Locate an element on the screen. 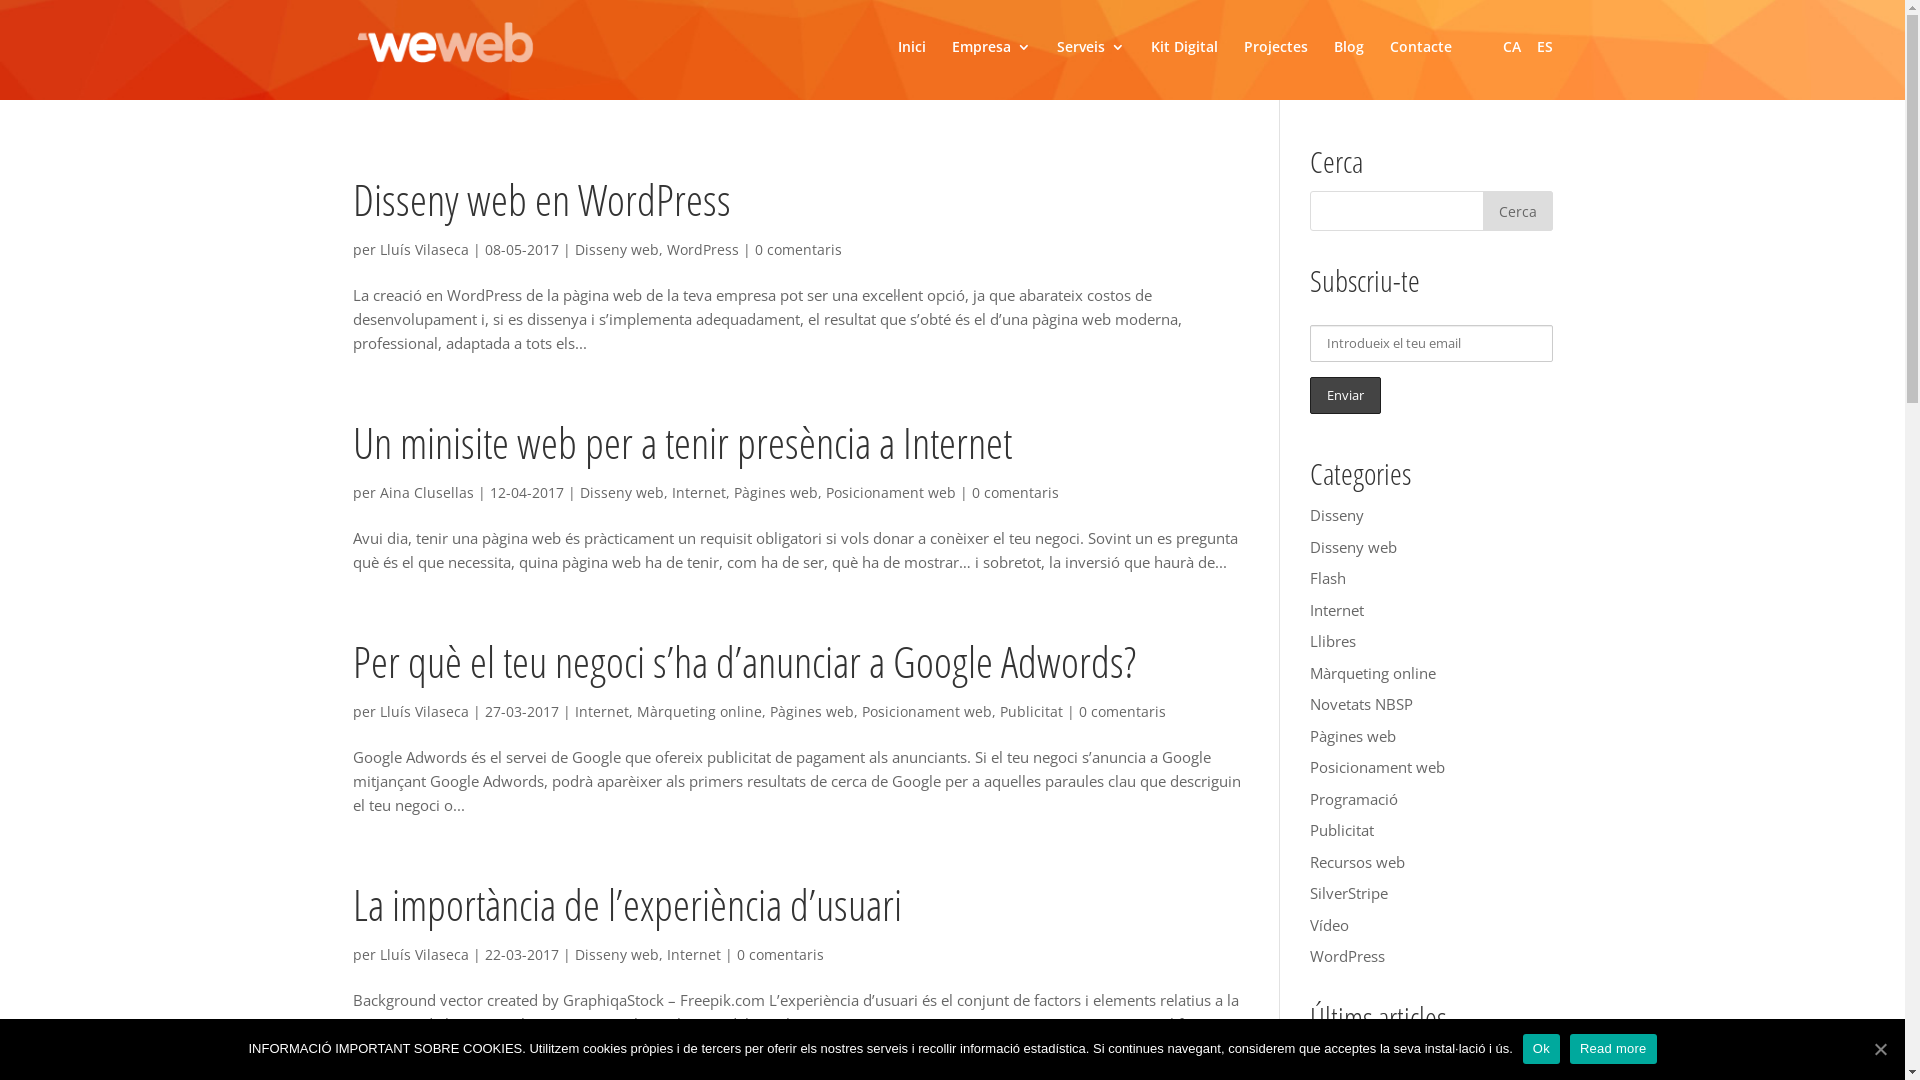 The image size is (1920, 1080). Publicitat is located at coordinates (1342, 830).